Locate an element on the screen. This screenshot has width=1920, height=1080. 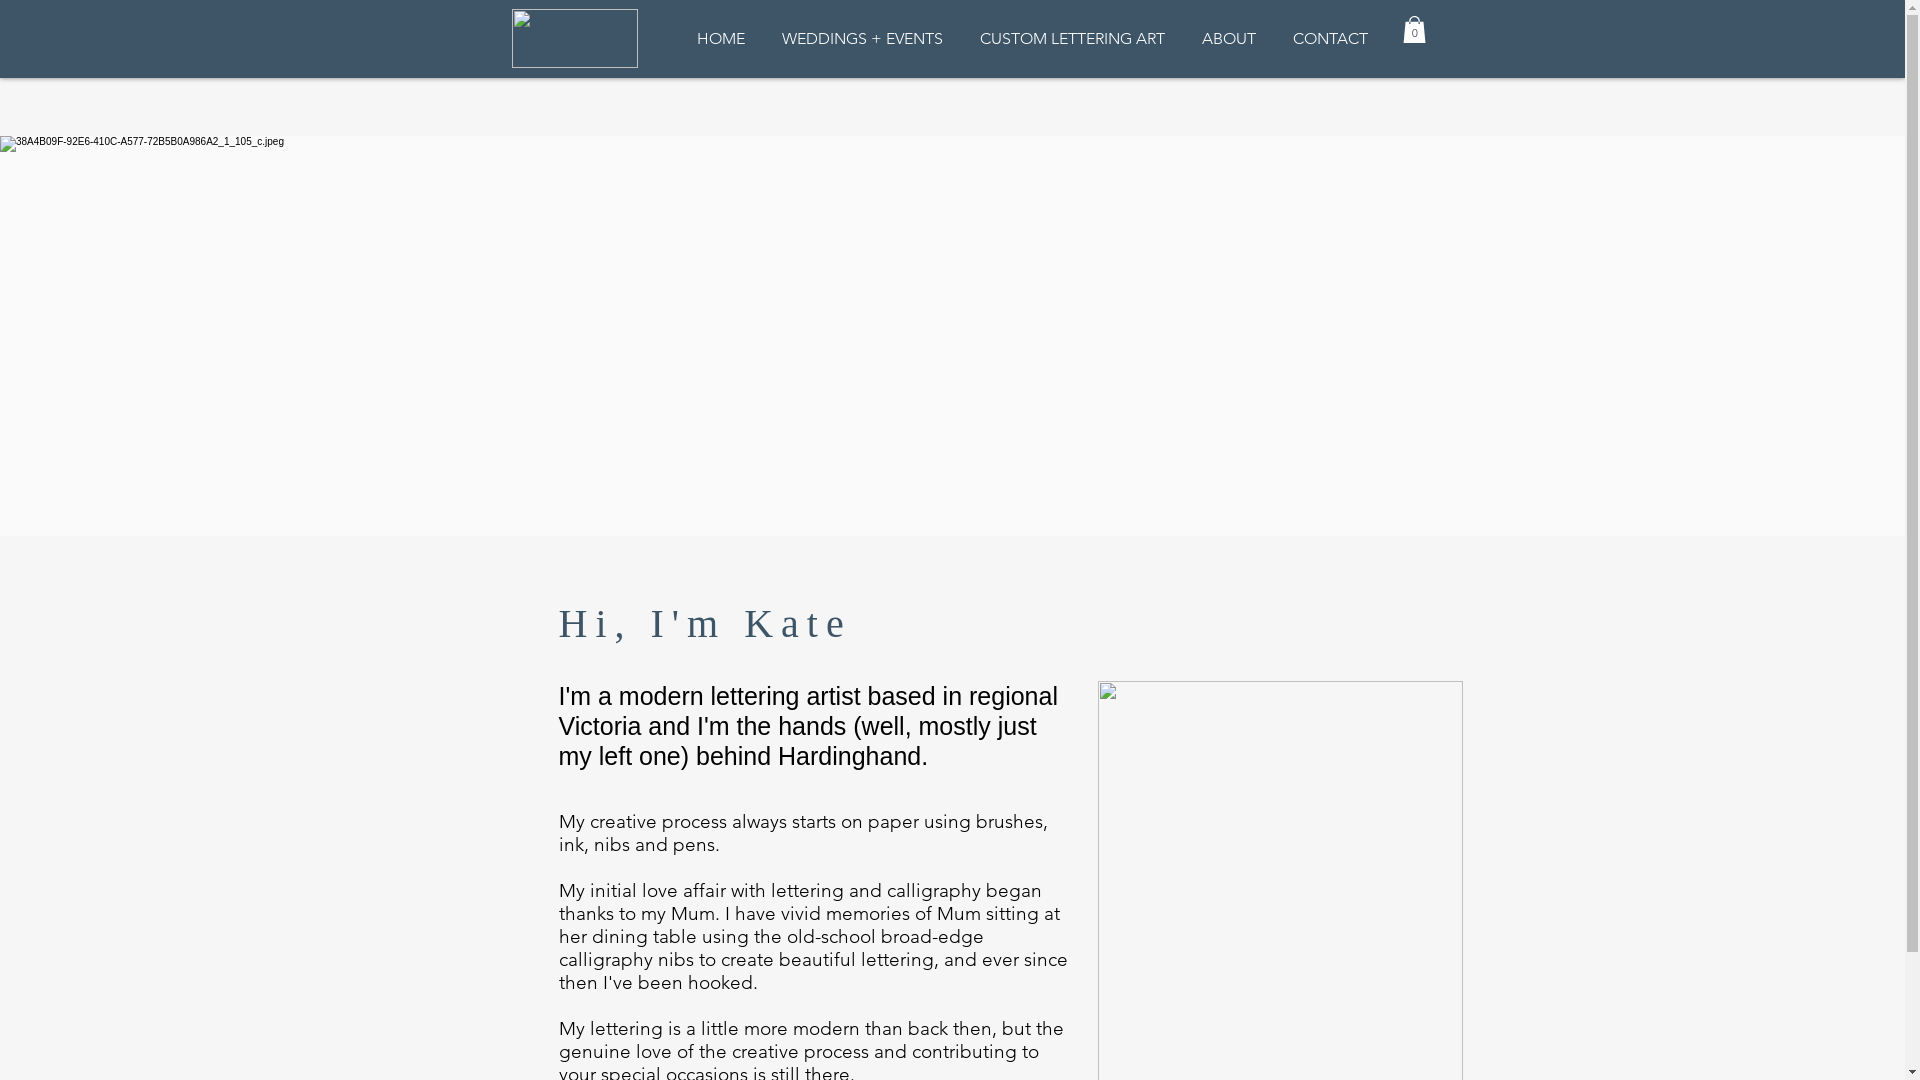
WEDDINGS + EVENTS is located at coordinates (863, 39).